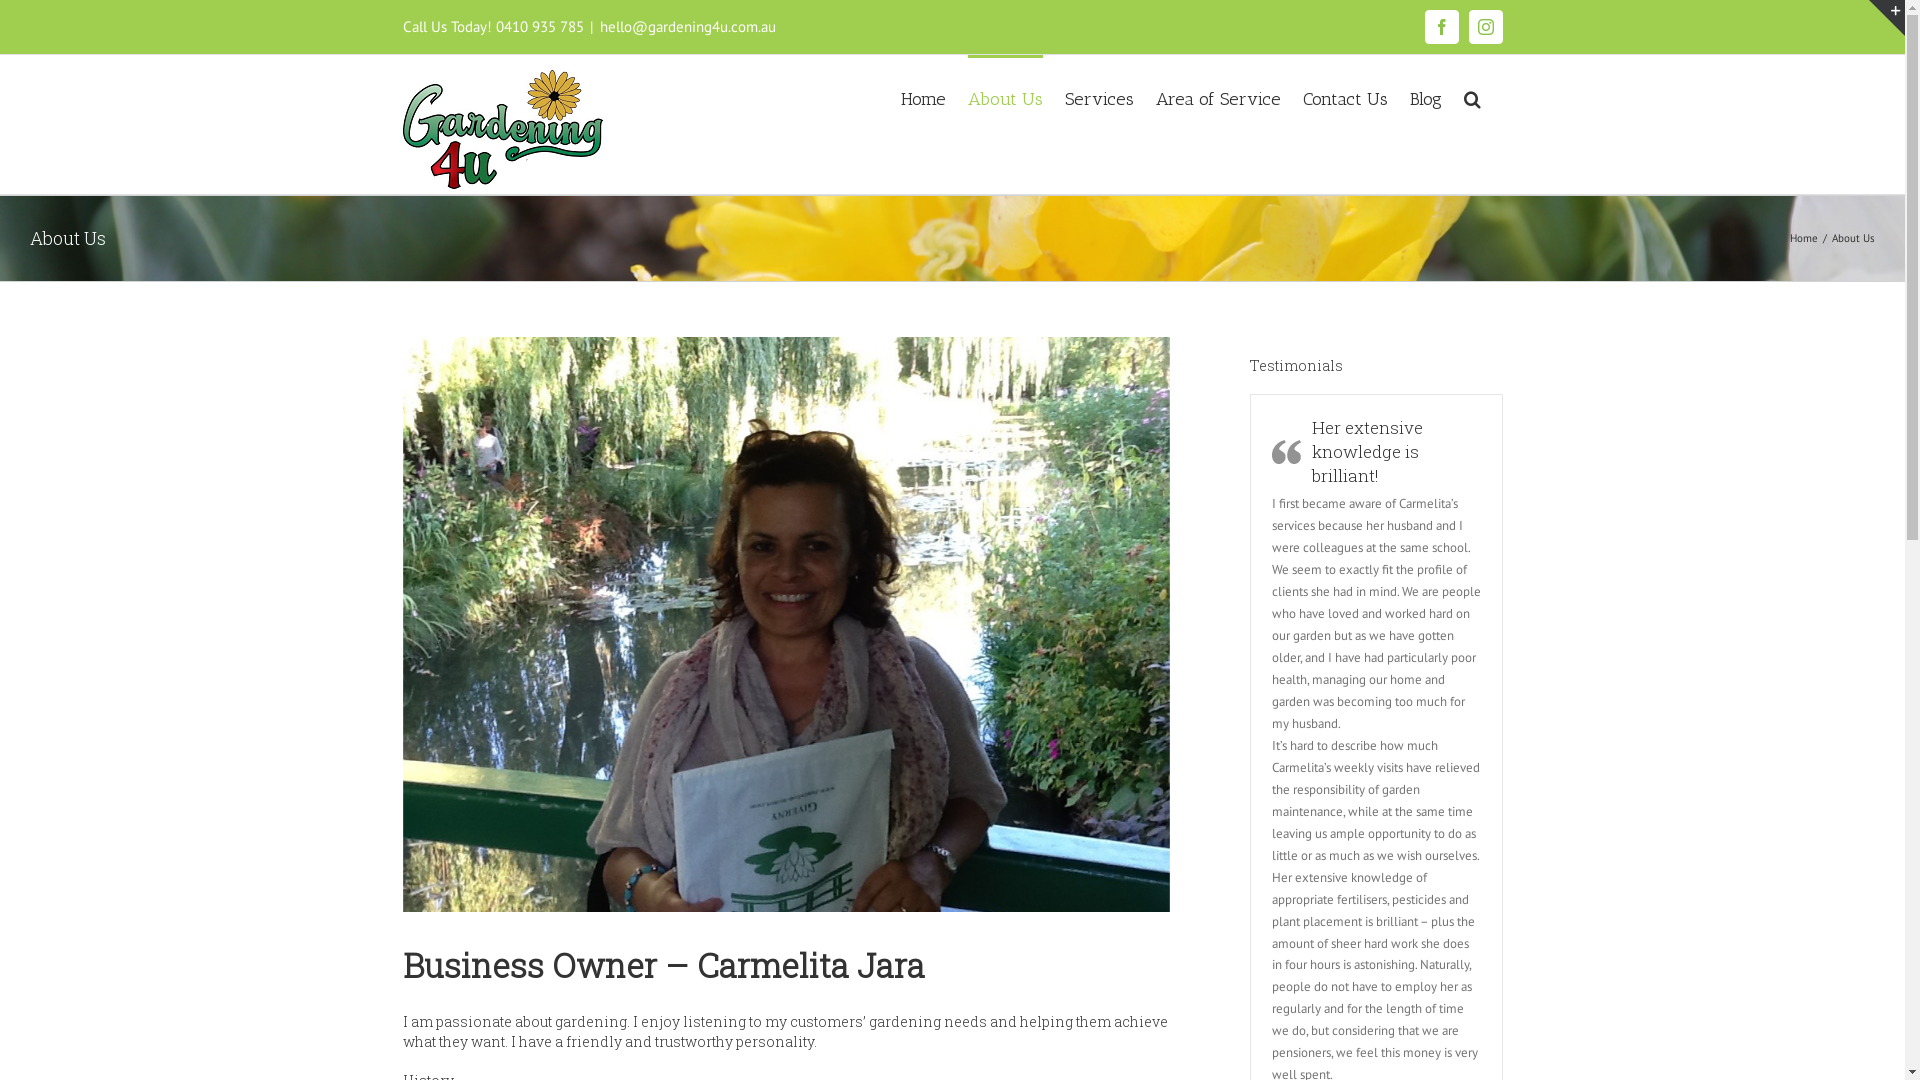  What do you see at coordinates (922, 97) in the screenshot?
I see `Home` at bounding box center [922, 97].